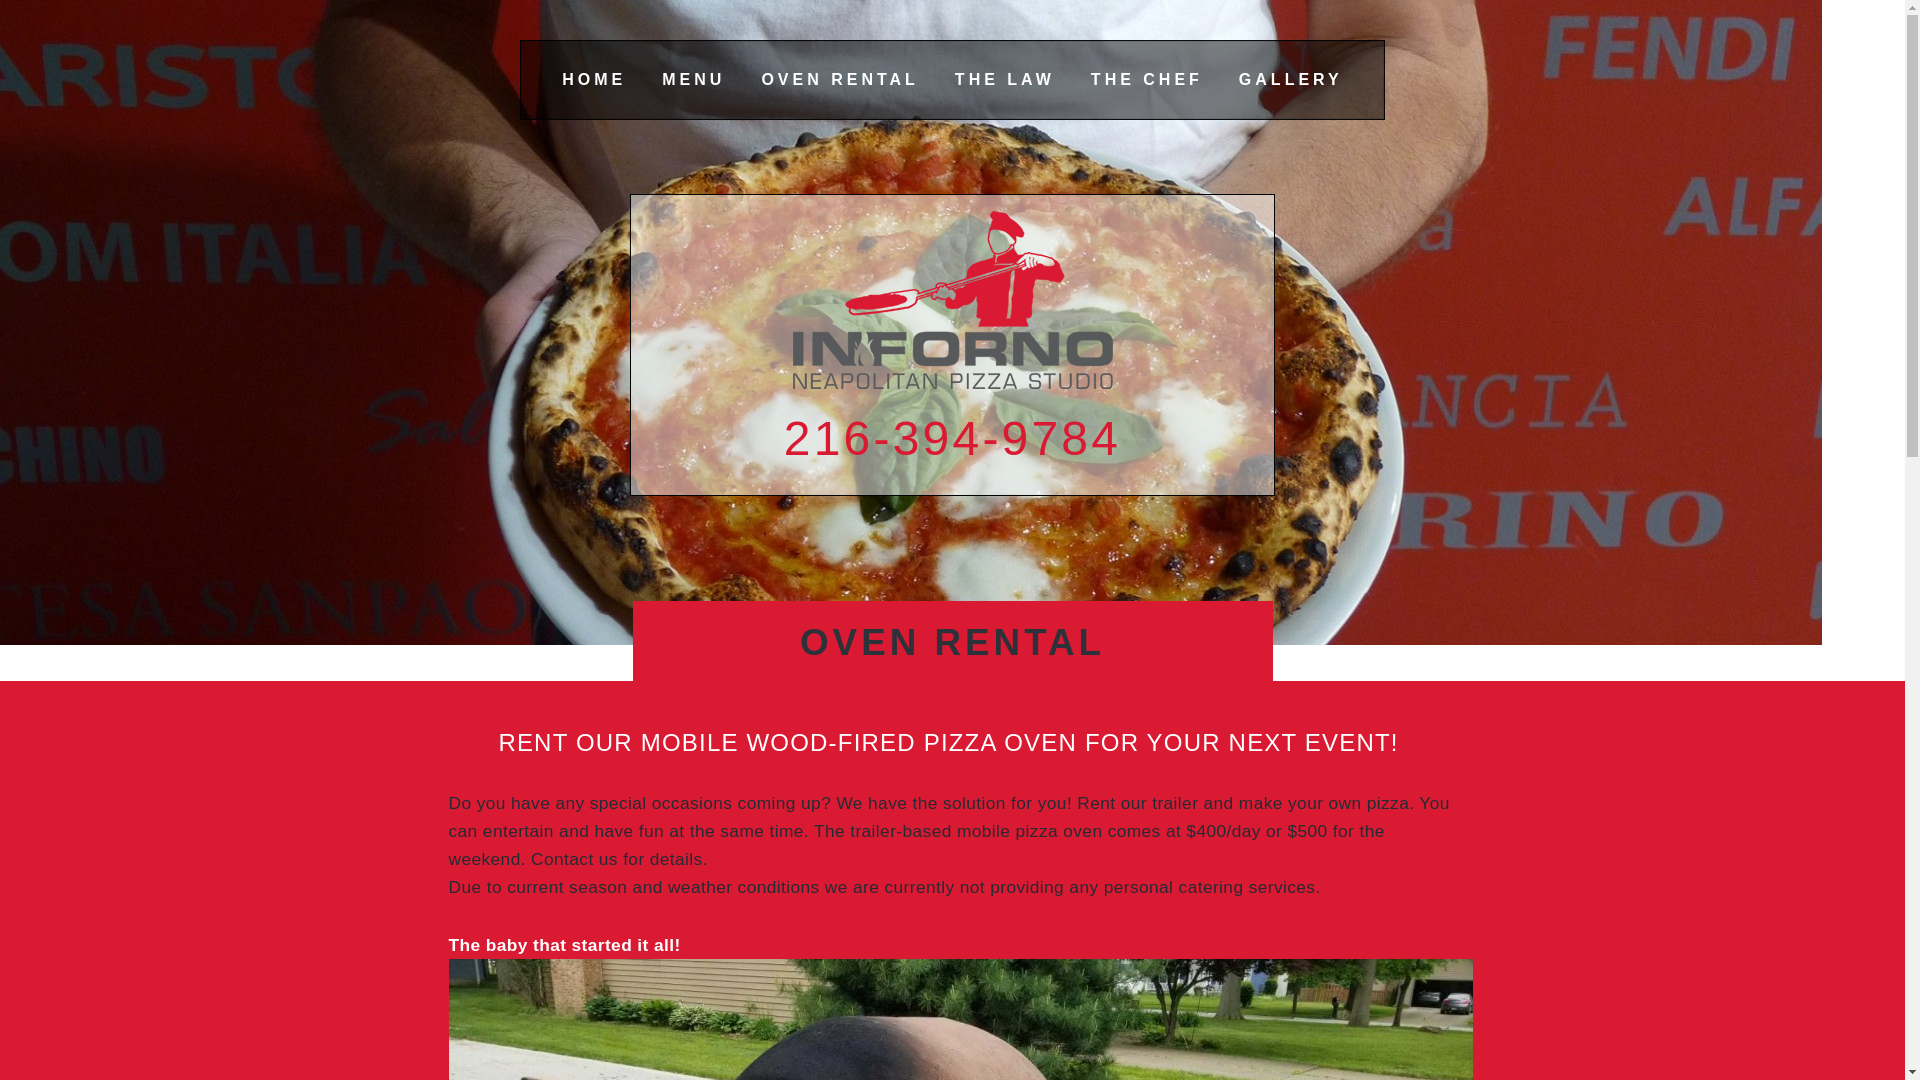  I want to click on THE CHEF, so click(1146, 79).